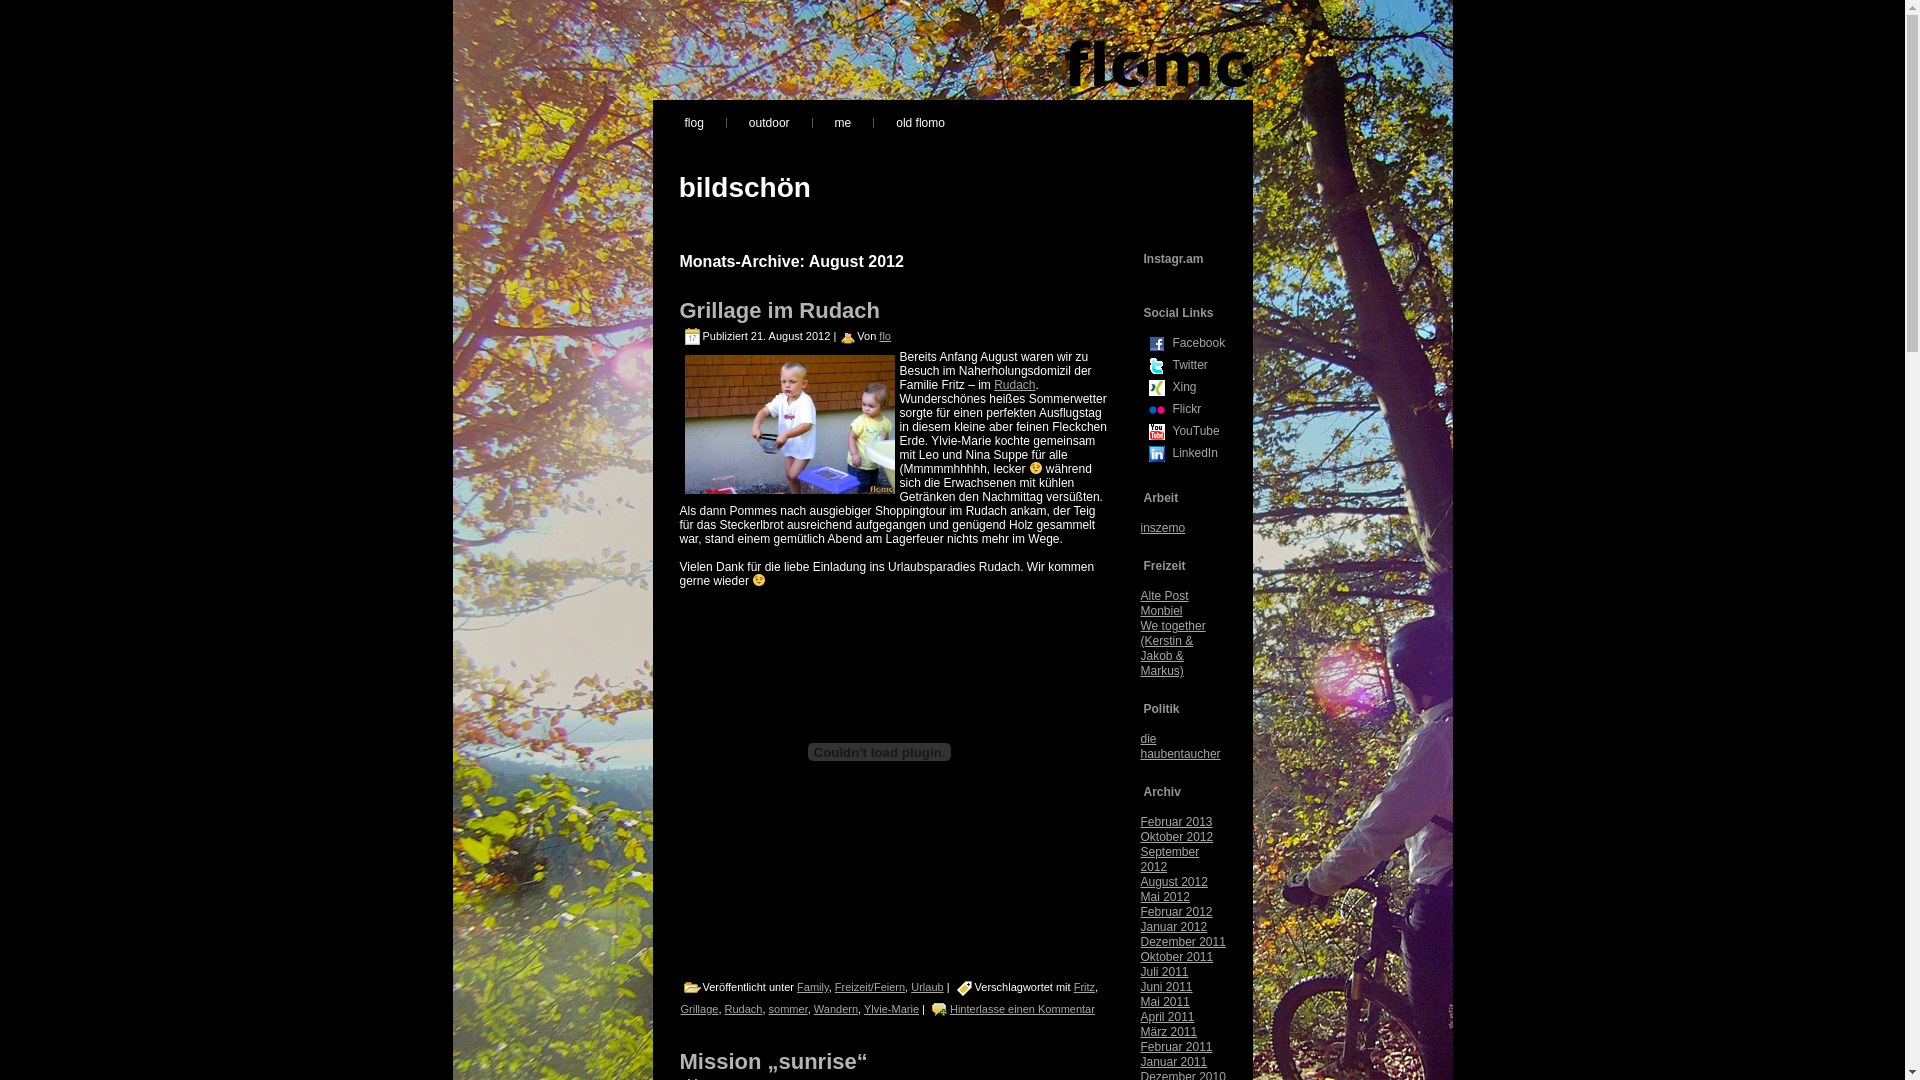 The image size is (1920, 1080). Describe the element at coordinates (1014, 385) in the screenshot. I see `Rudach` at that location.